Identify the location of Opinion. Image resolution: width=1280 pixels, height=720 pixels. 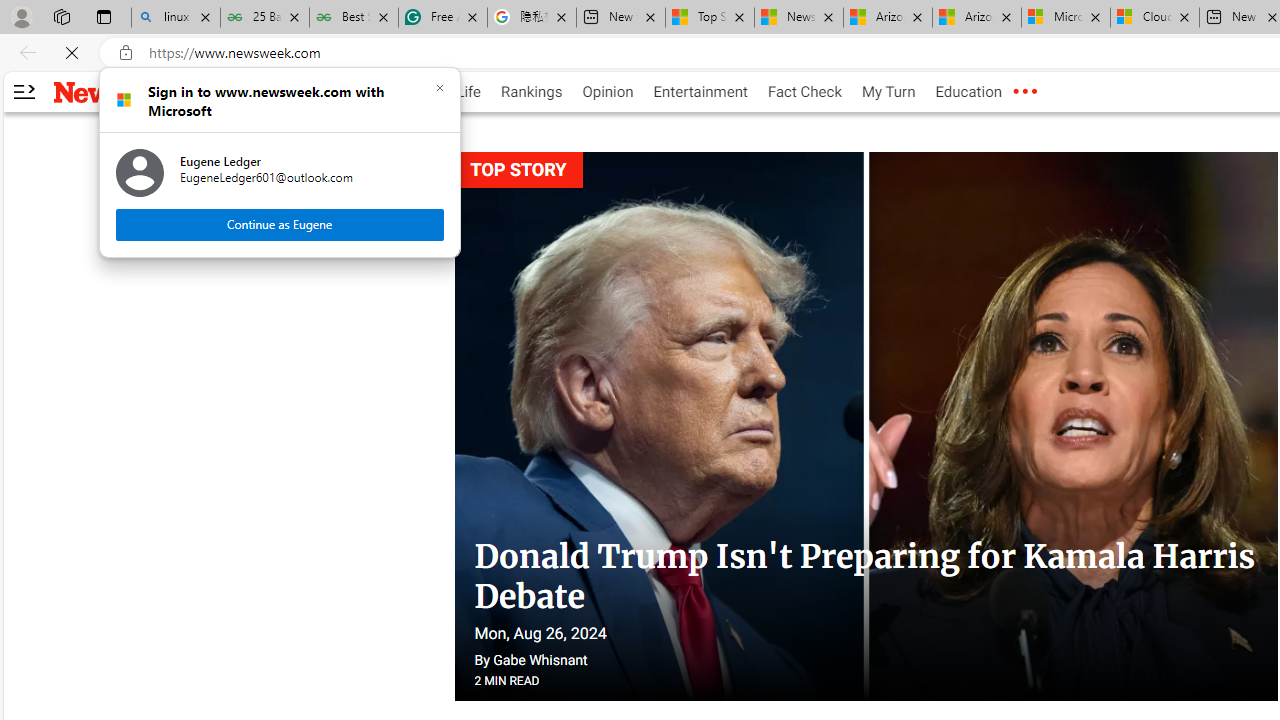
(608, 92).